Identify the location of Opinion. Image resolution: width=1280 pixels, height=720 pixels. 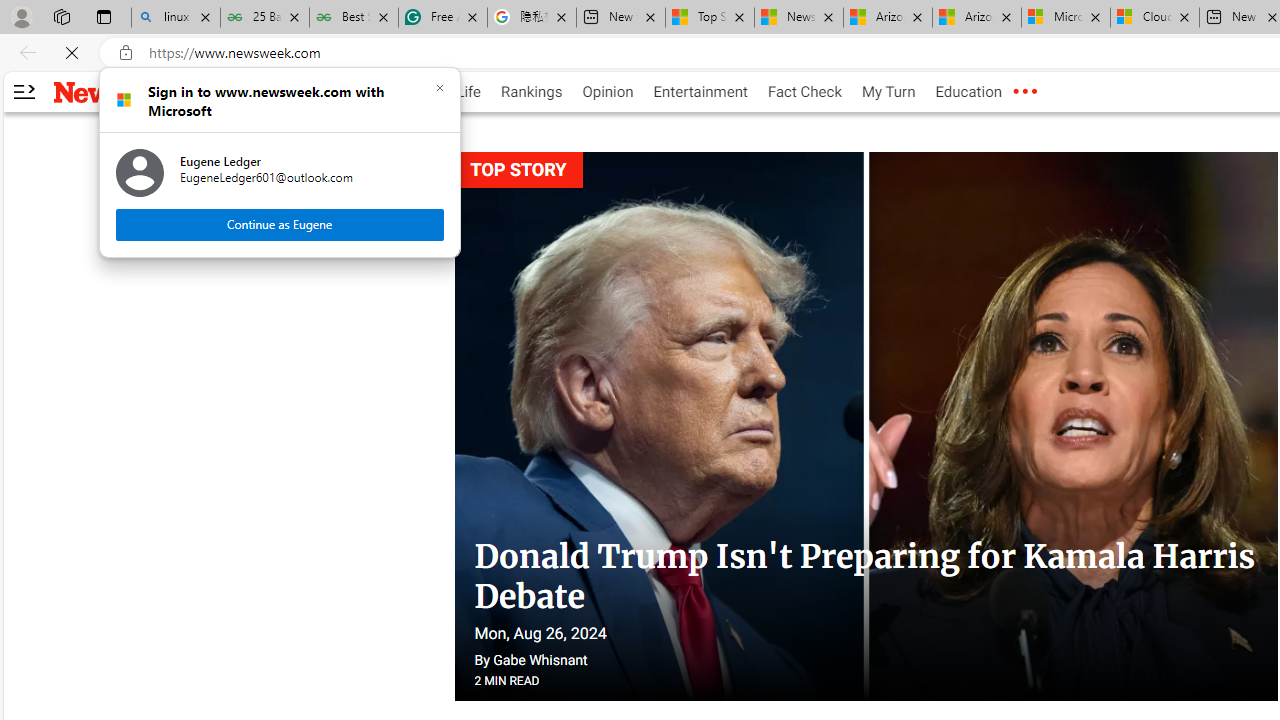
(608, 92).